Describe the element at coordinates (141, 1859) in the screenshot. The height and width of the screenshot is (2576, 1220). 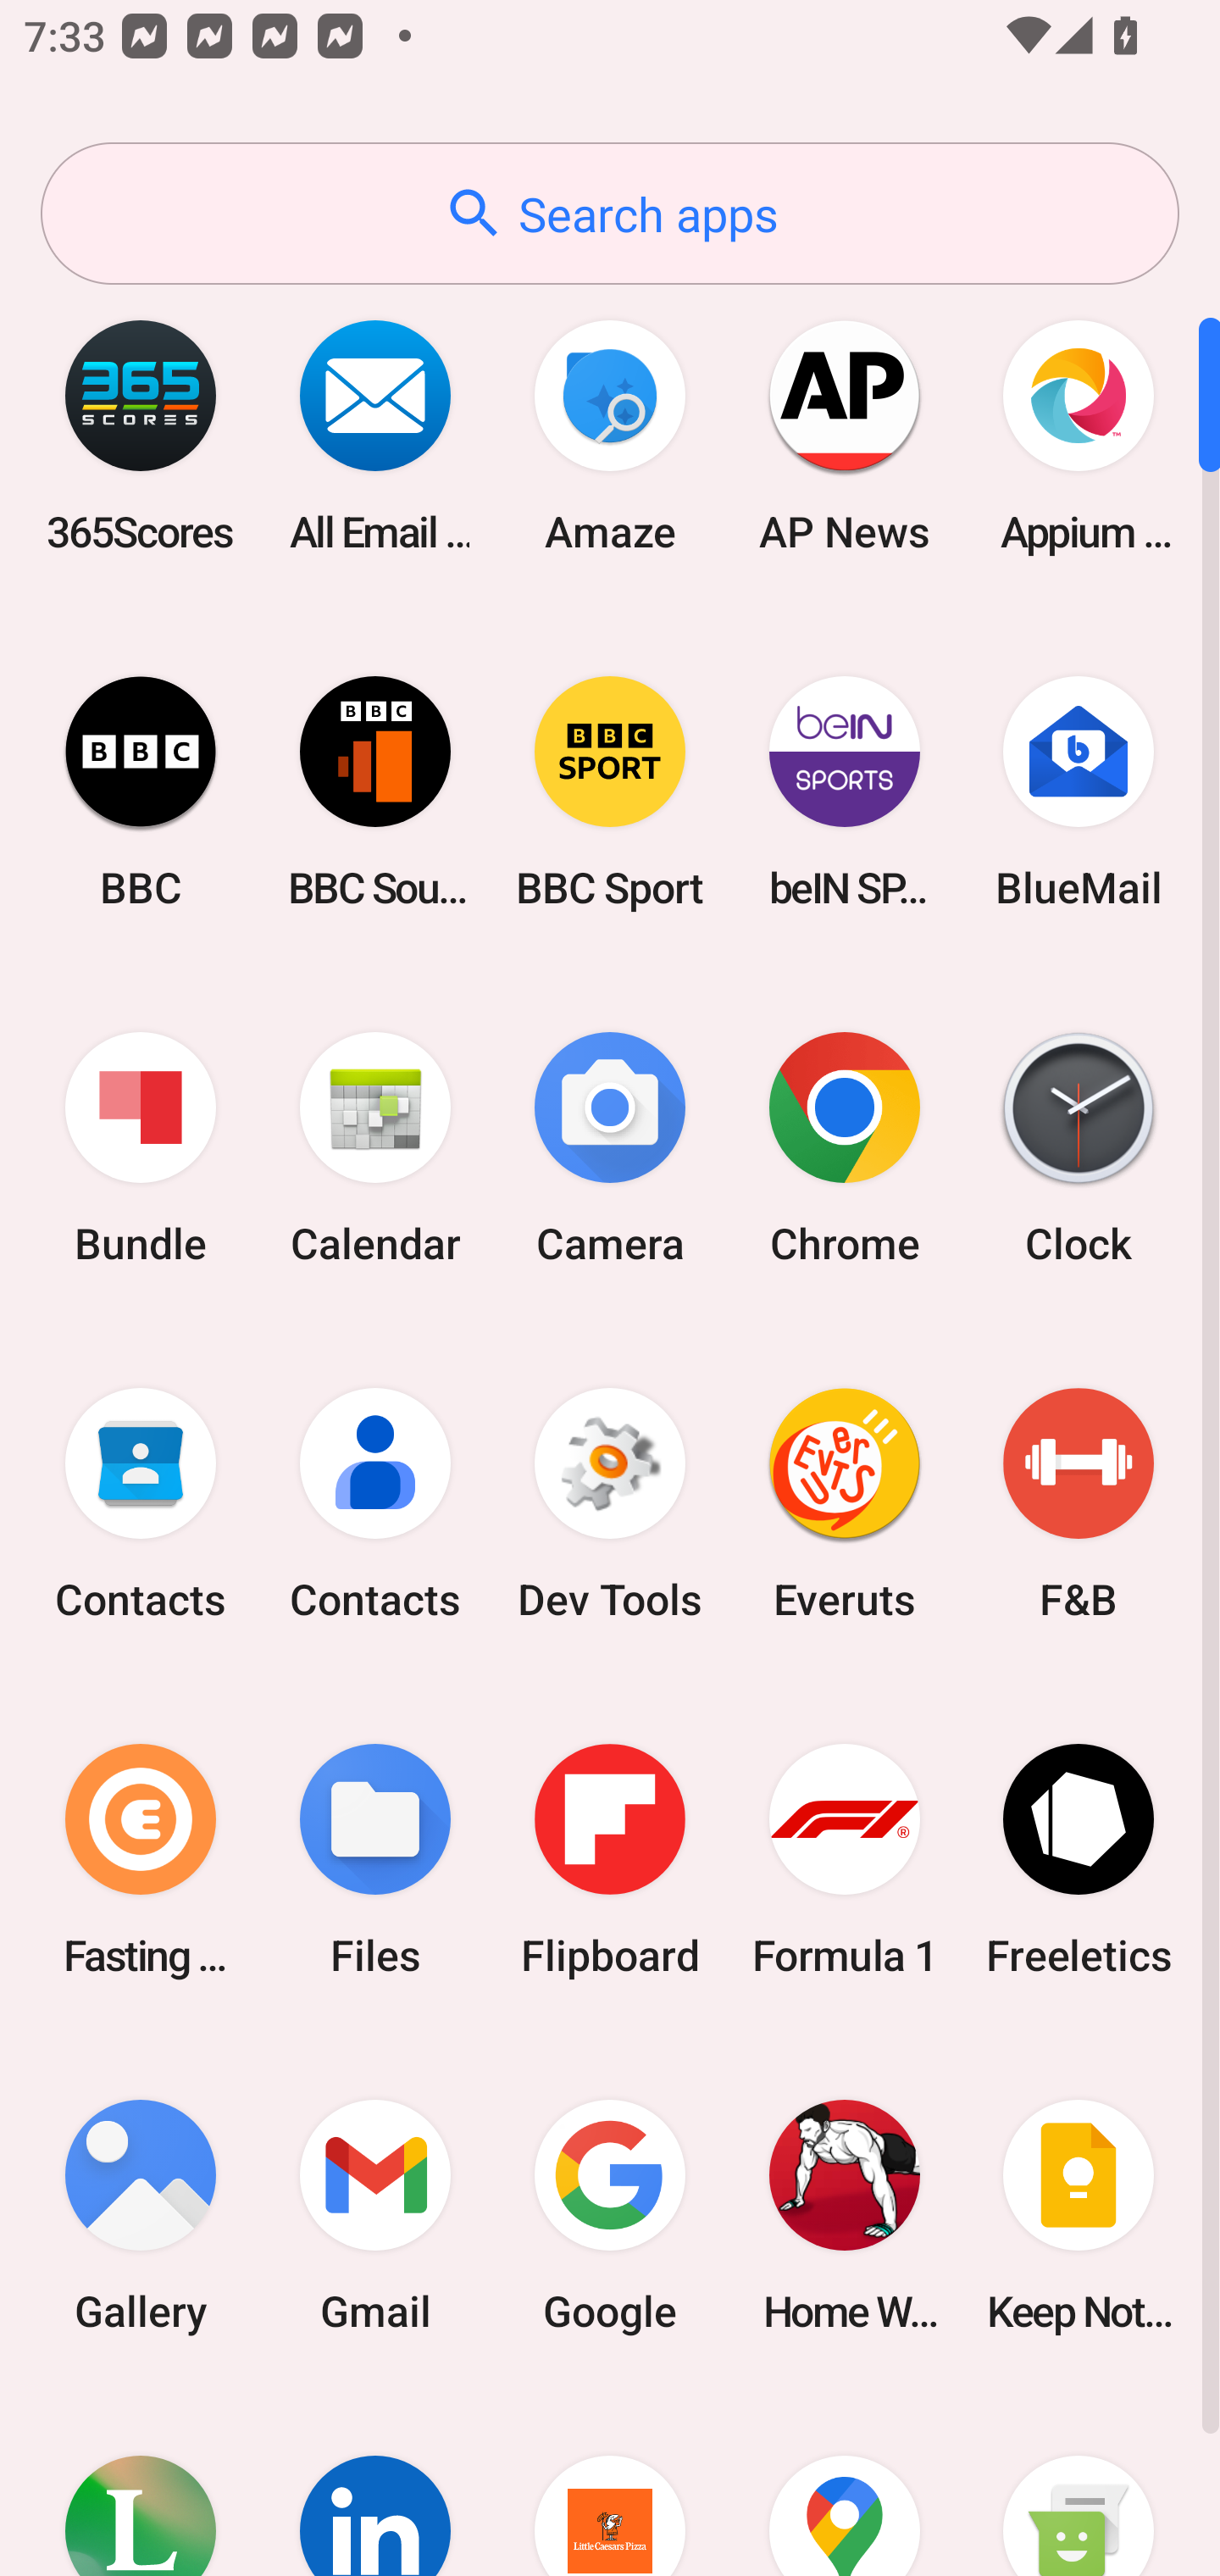
I see `Fasting Coach` at that location.